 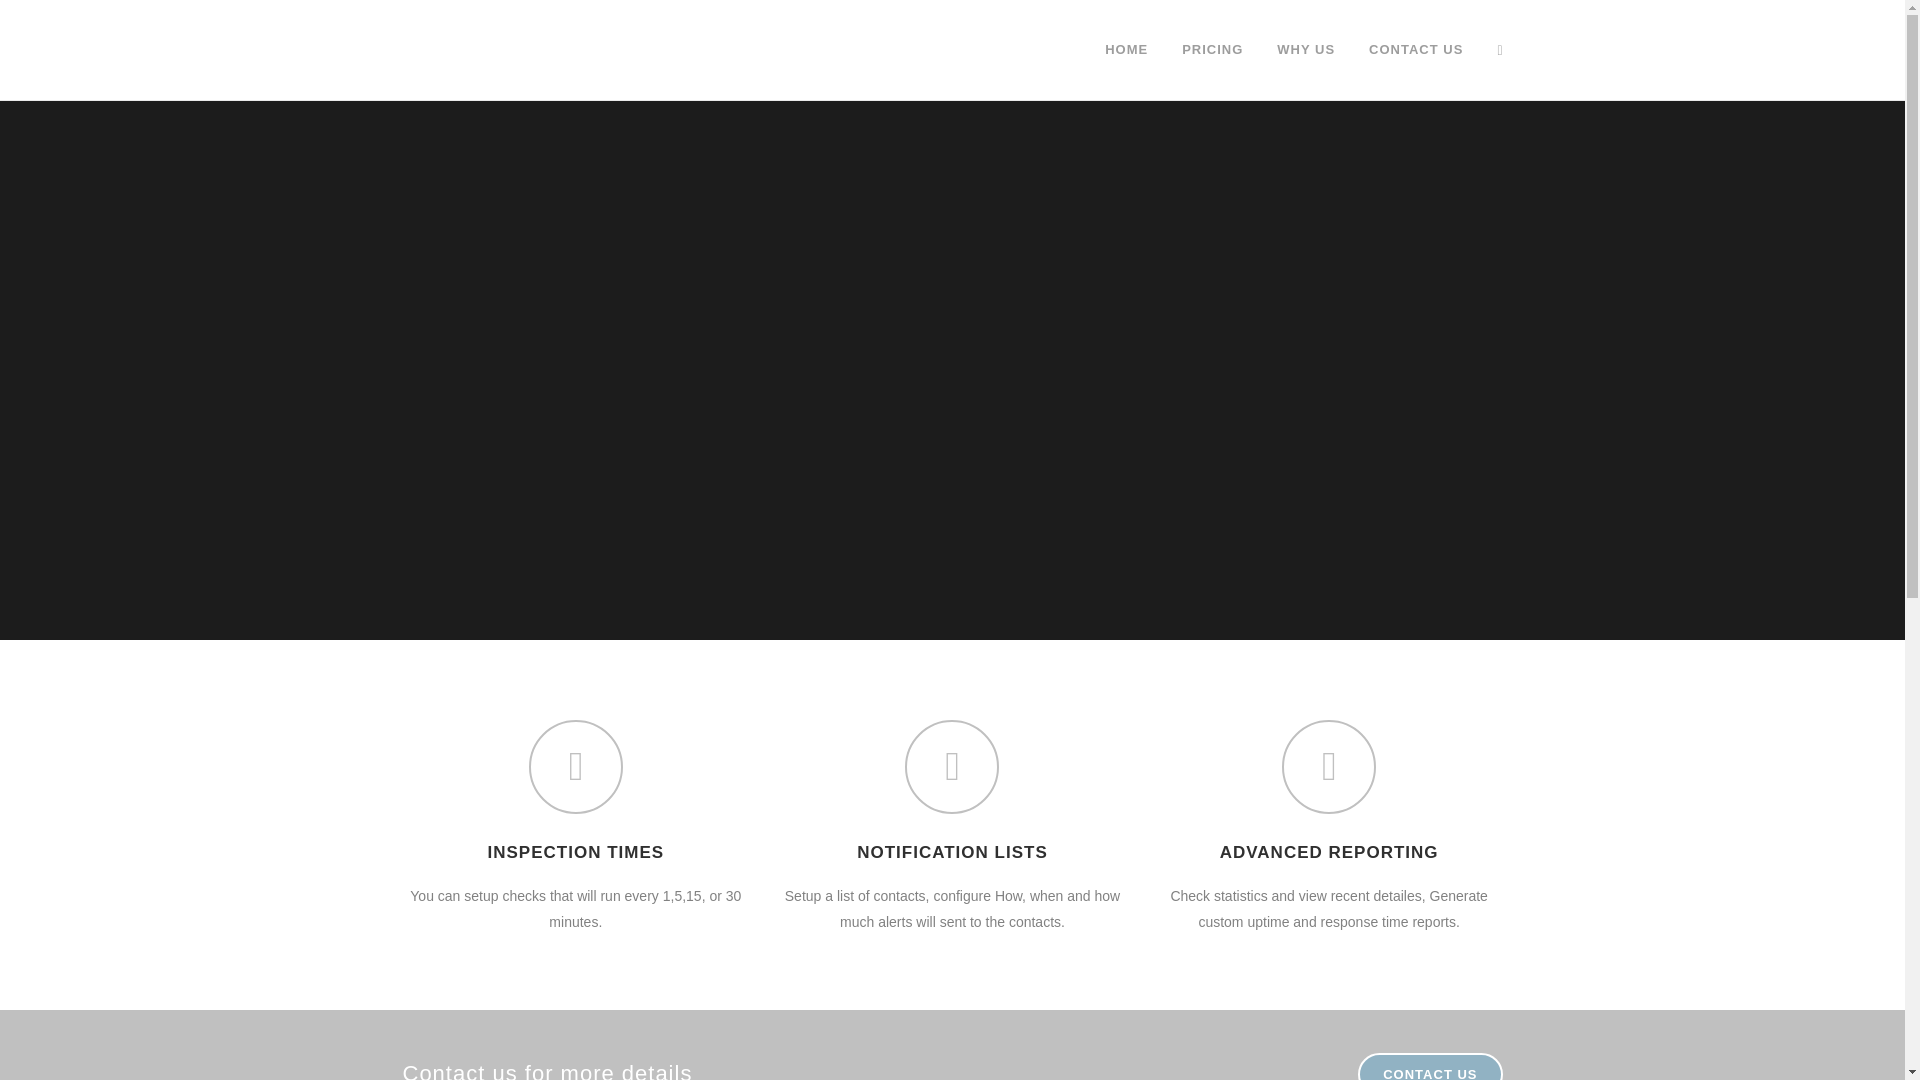 What do you see at coordinates (1002, 832) in the screenshot?
I see `Analysis` at bounding box center [1002, 832].